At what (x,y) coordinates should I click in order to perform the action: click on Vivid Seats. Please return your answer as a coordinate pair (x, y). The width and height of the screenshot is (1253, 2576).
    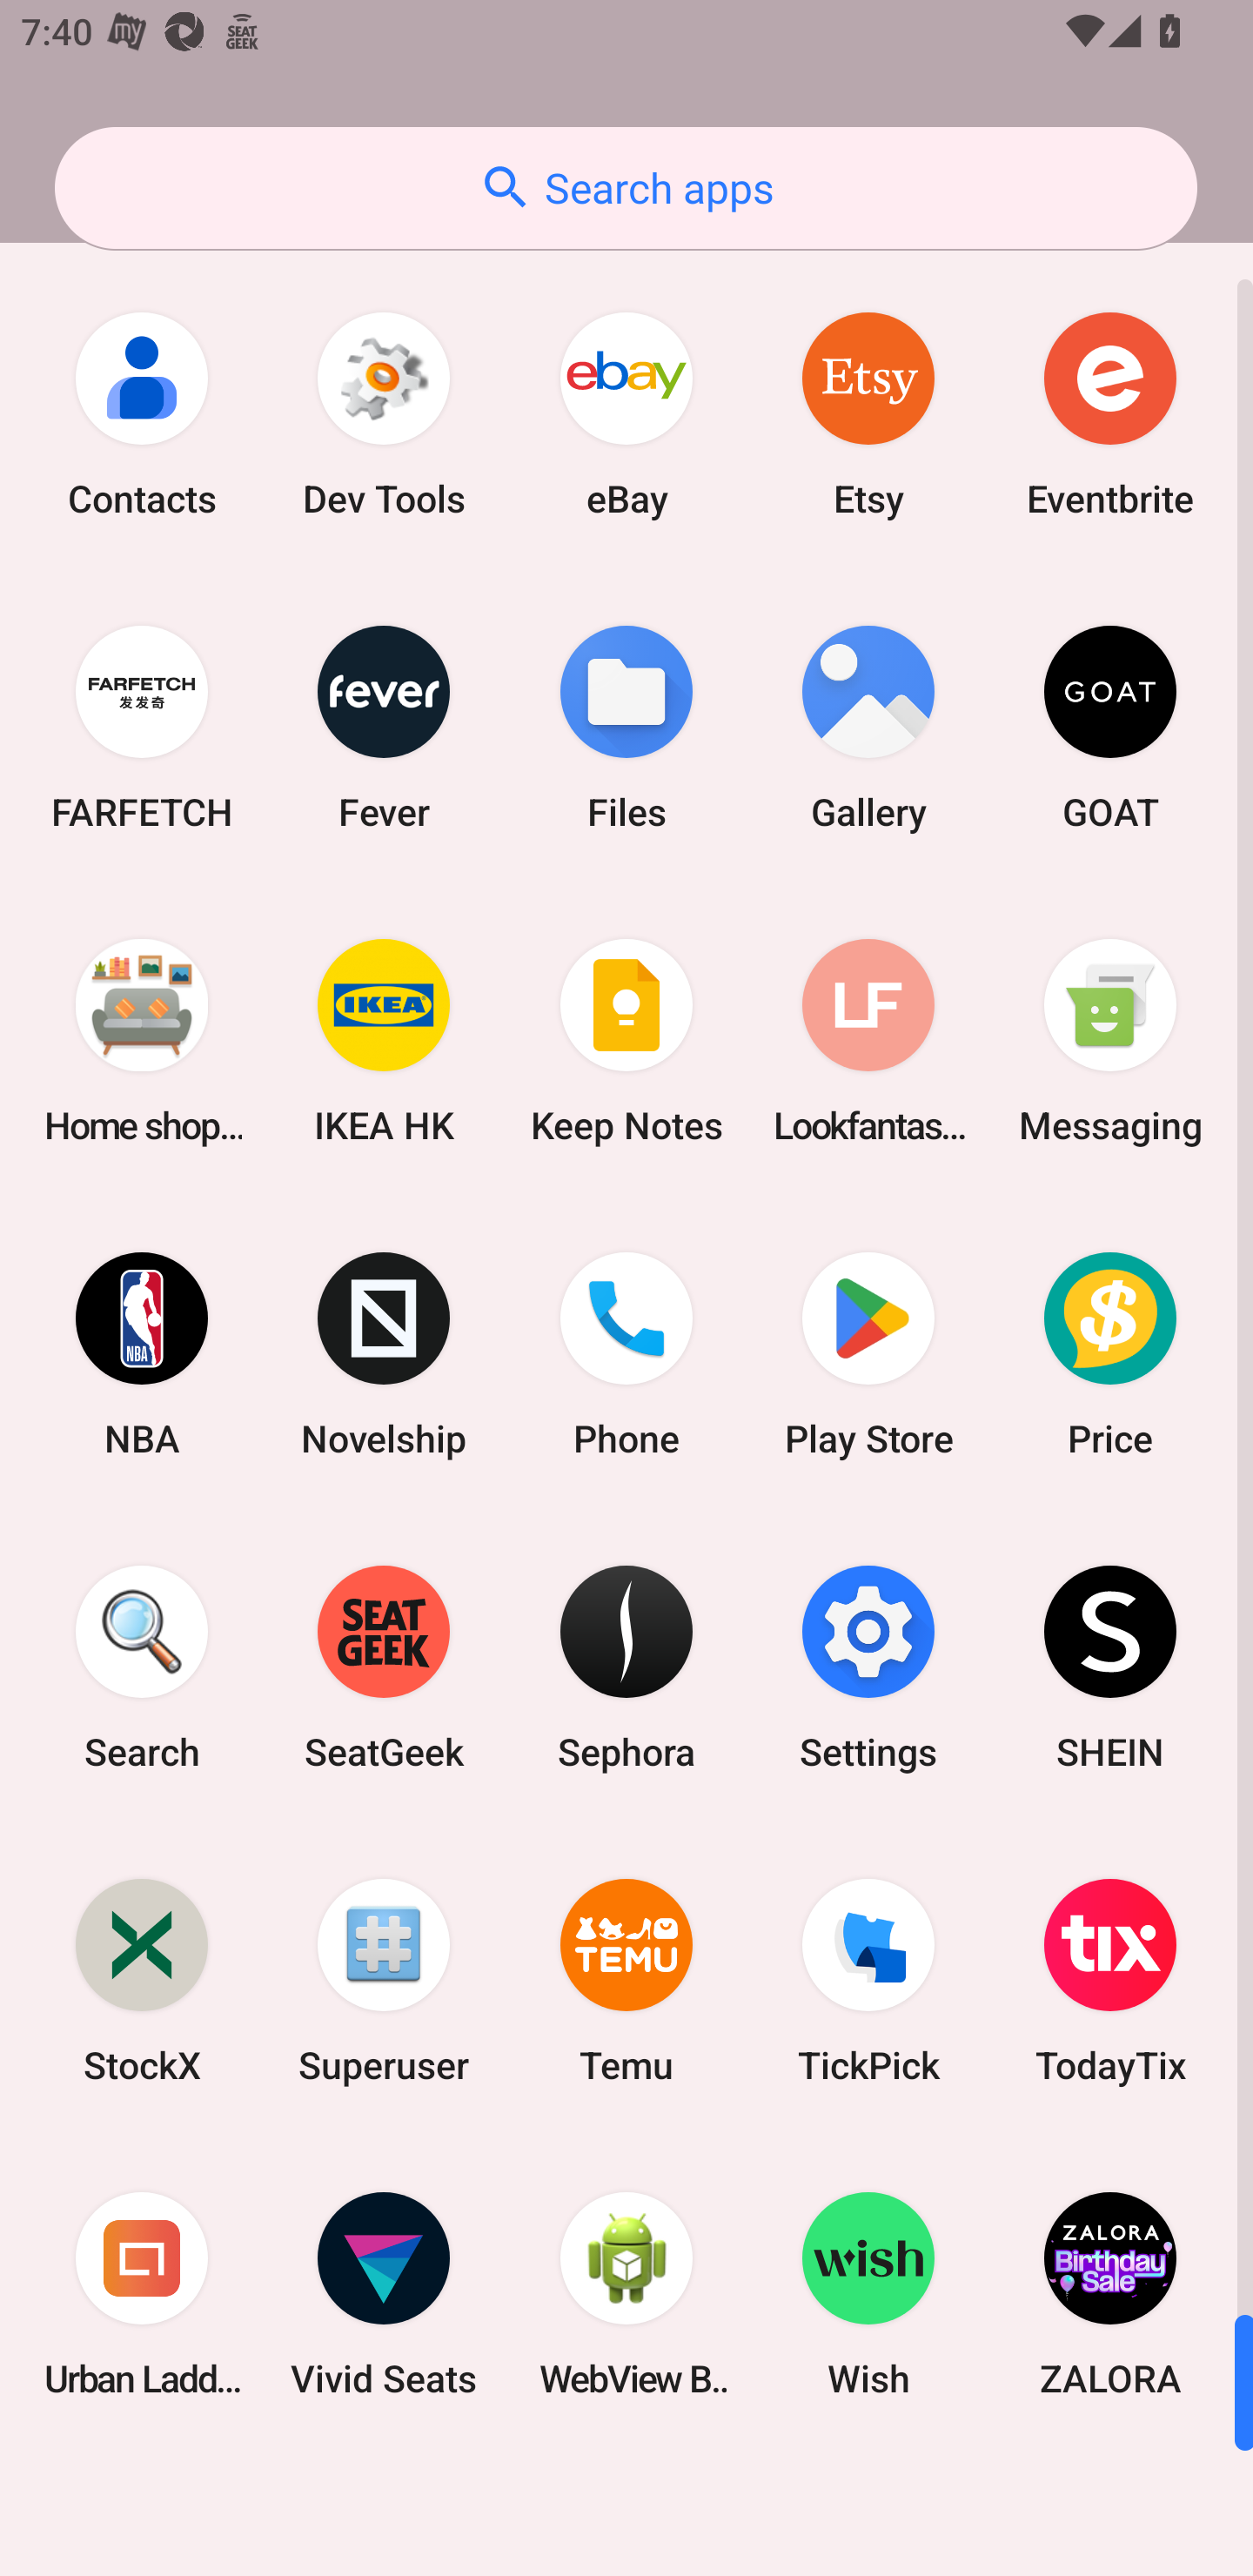
    Looking at the image, I should click on (384, 2293).